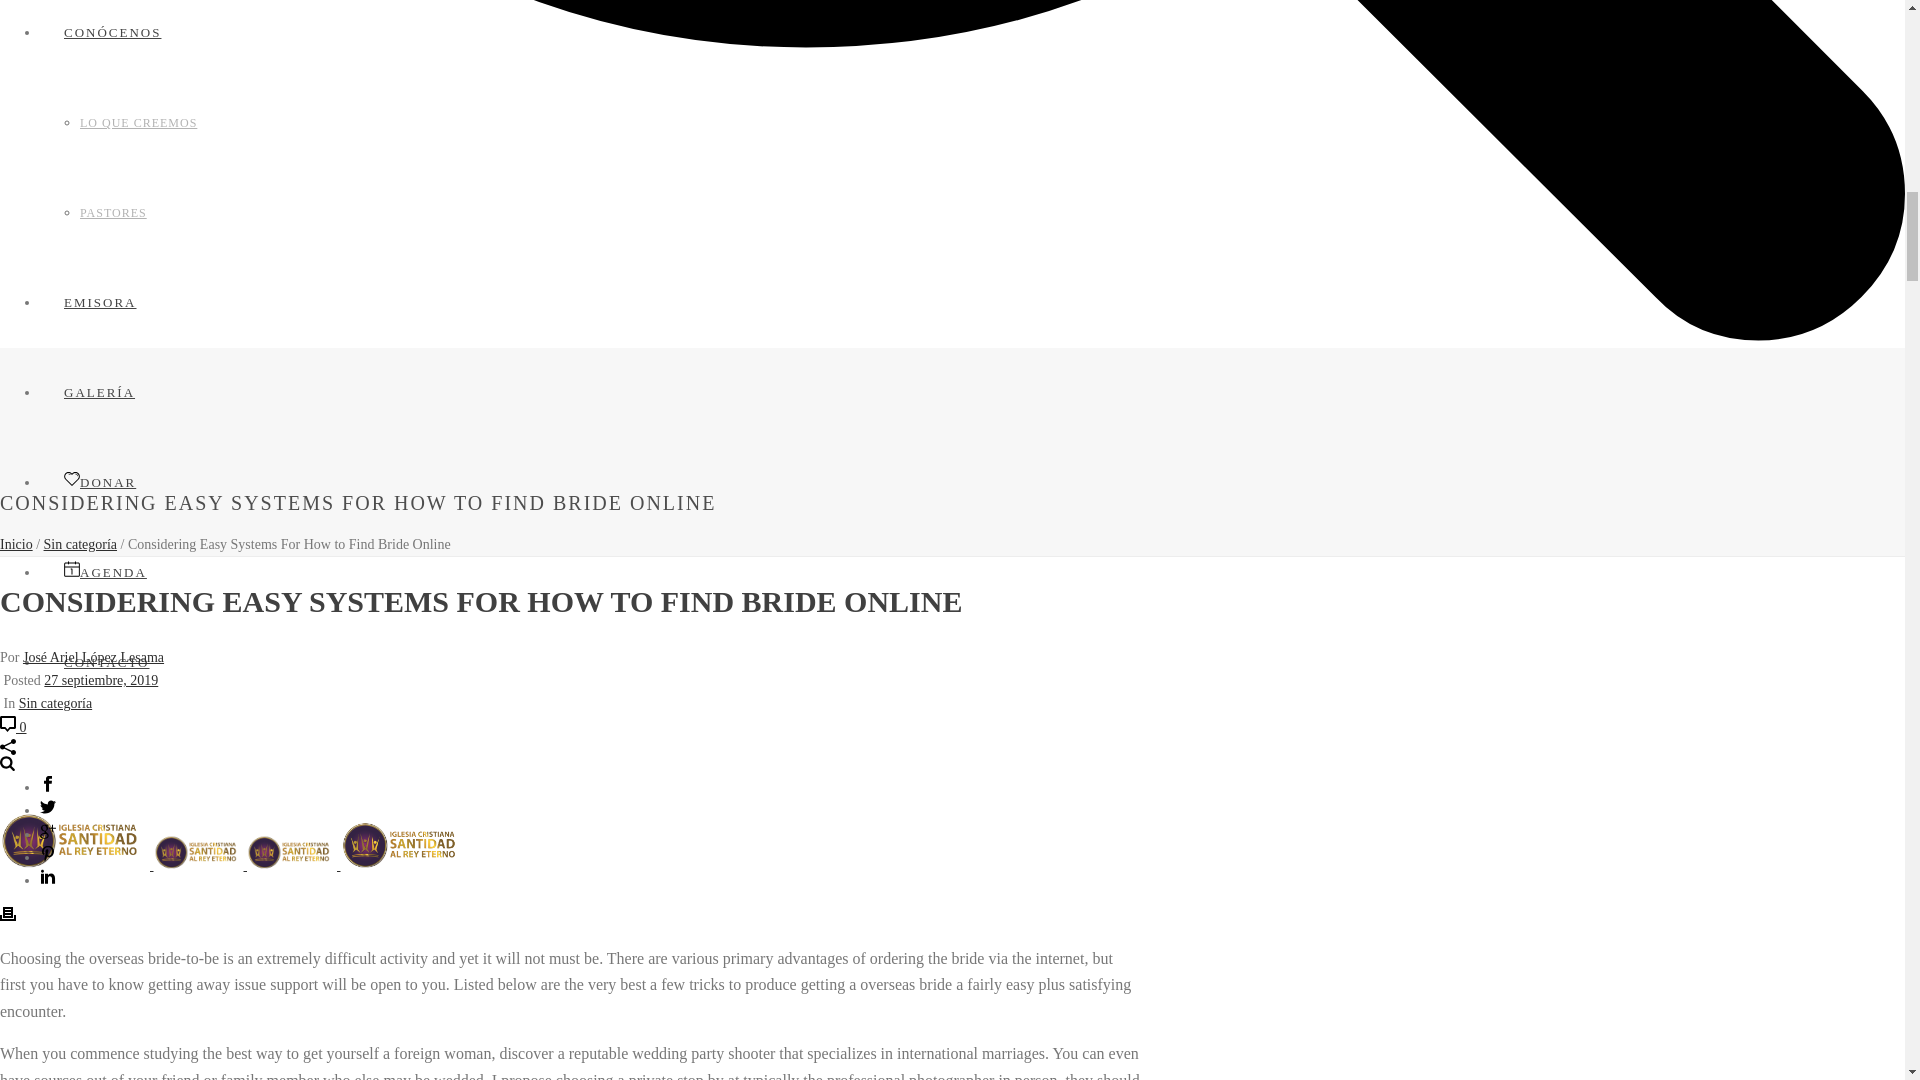 Image resolution: width=1920 pixels, height=1080 pixels. Describe the element at coordinates (100, 482) in the screenshot. I see `DONAR` at that location.